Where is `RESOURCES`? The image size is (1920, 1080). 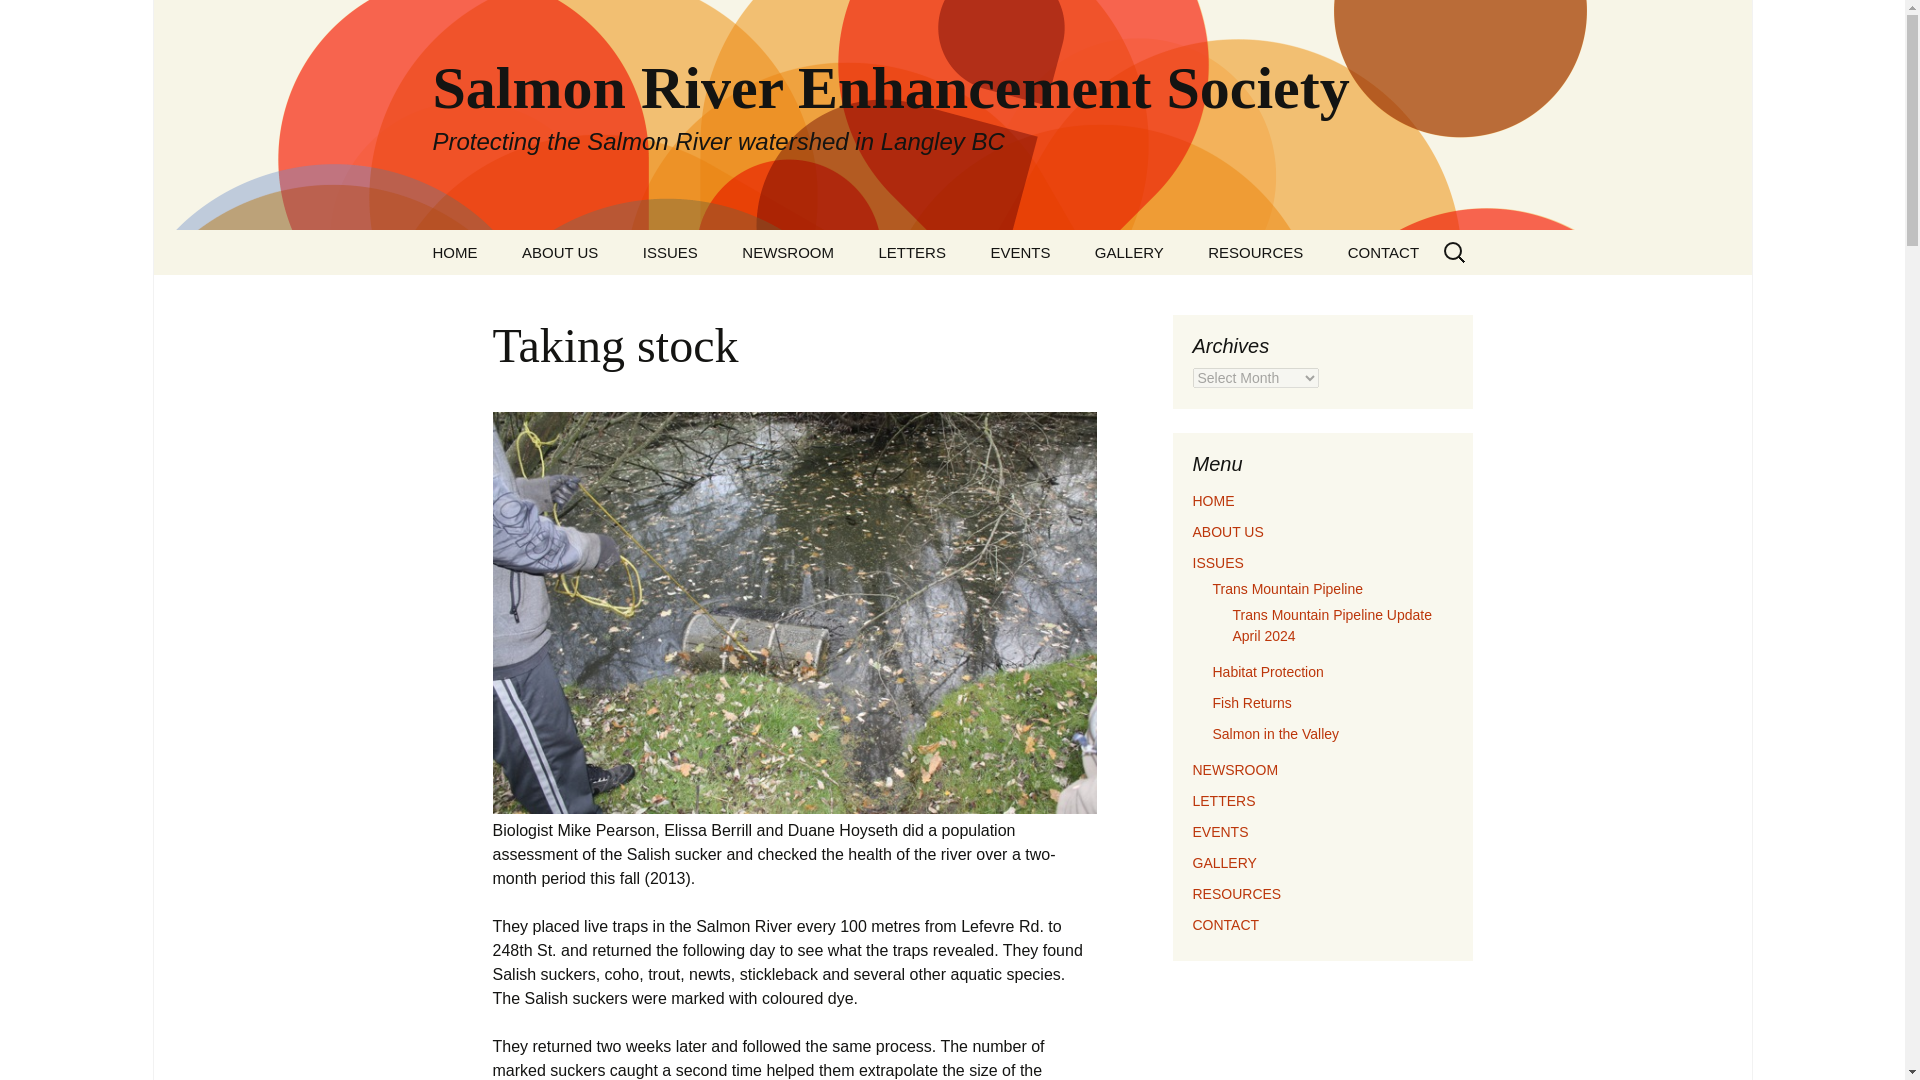 RESOURCES is located at coordinates (1255, 252).